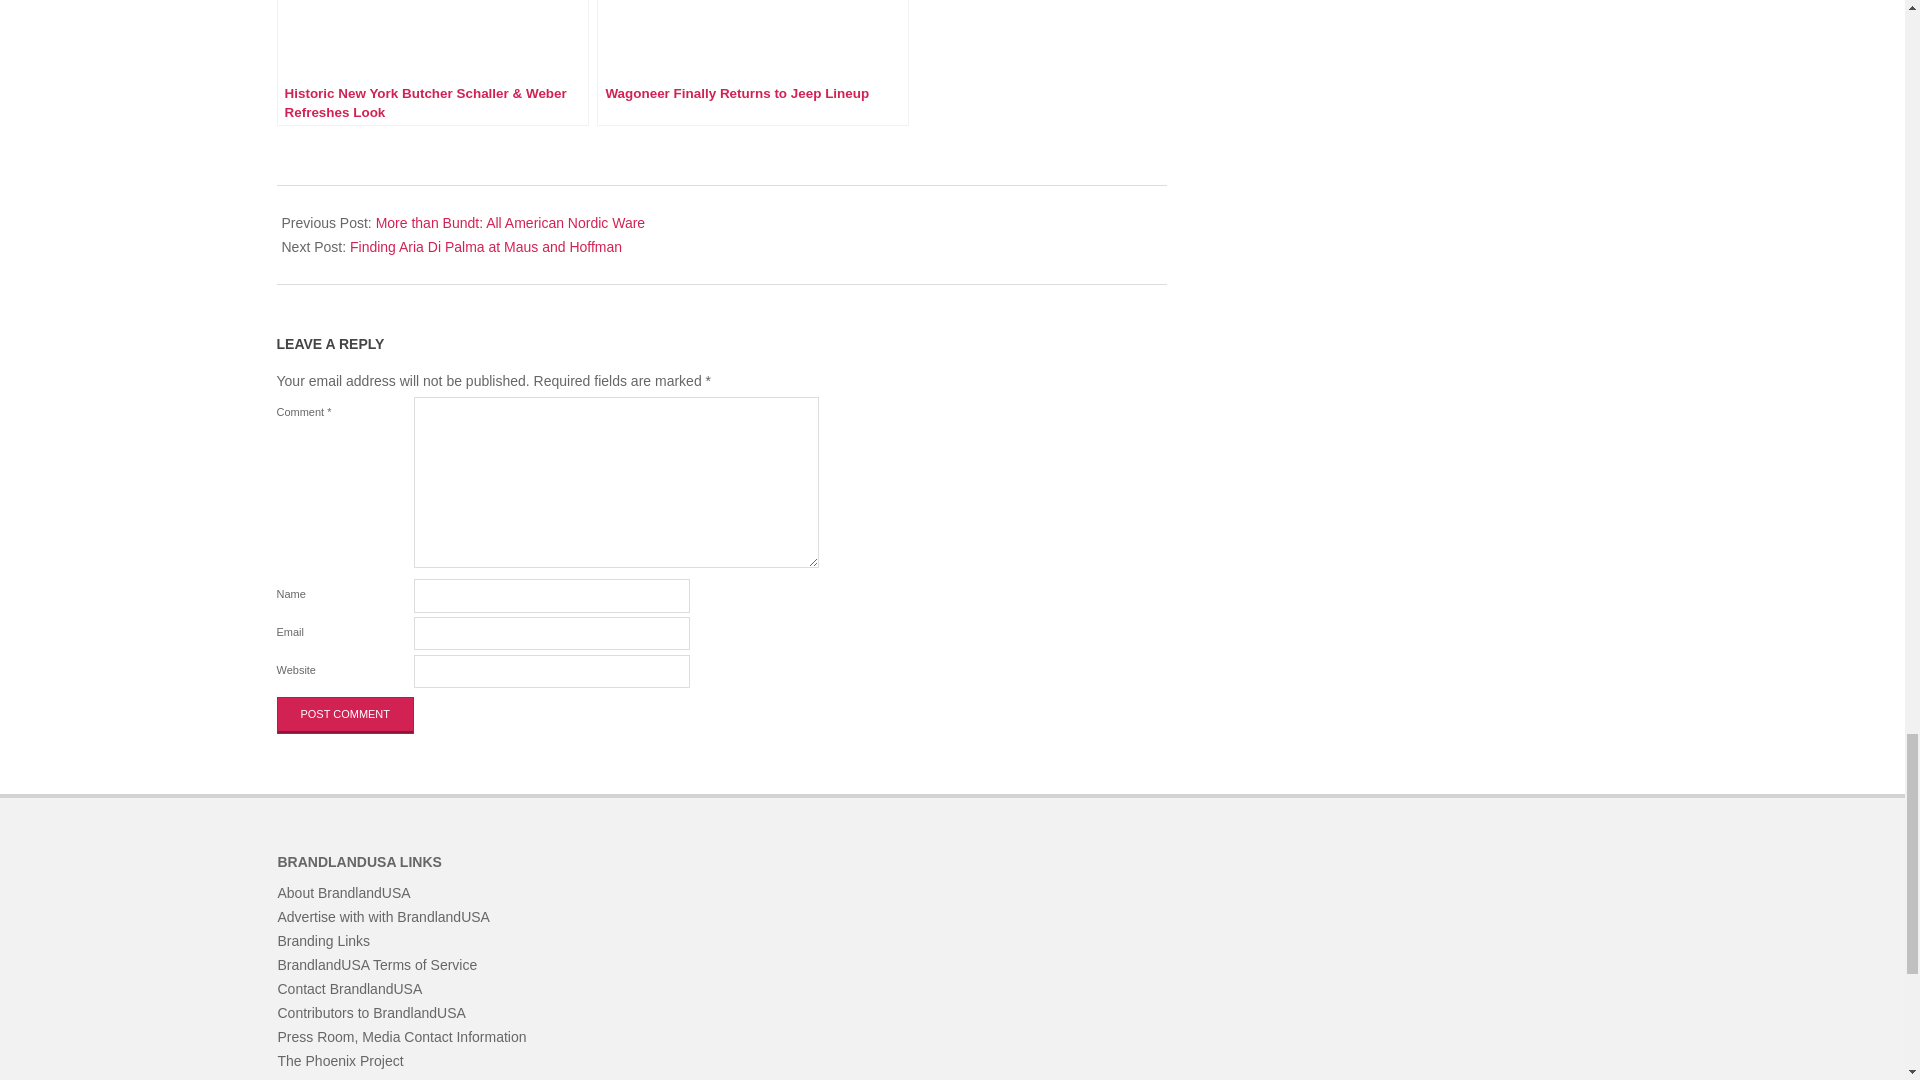 Image resolution: width=1920 pixels, height=1080 pixels. I want to click on Finding Aria Di Palma at Maus and Hoffman, so click(486, 246).